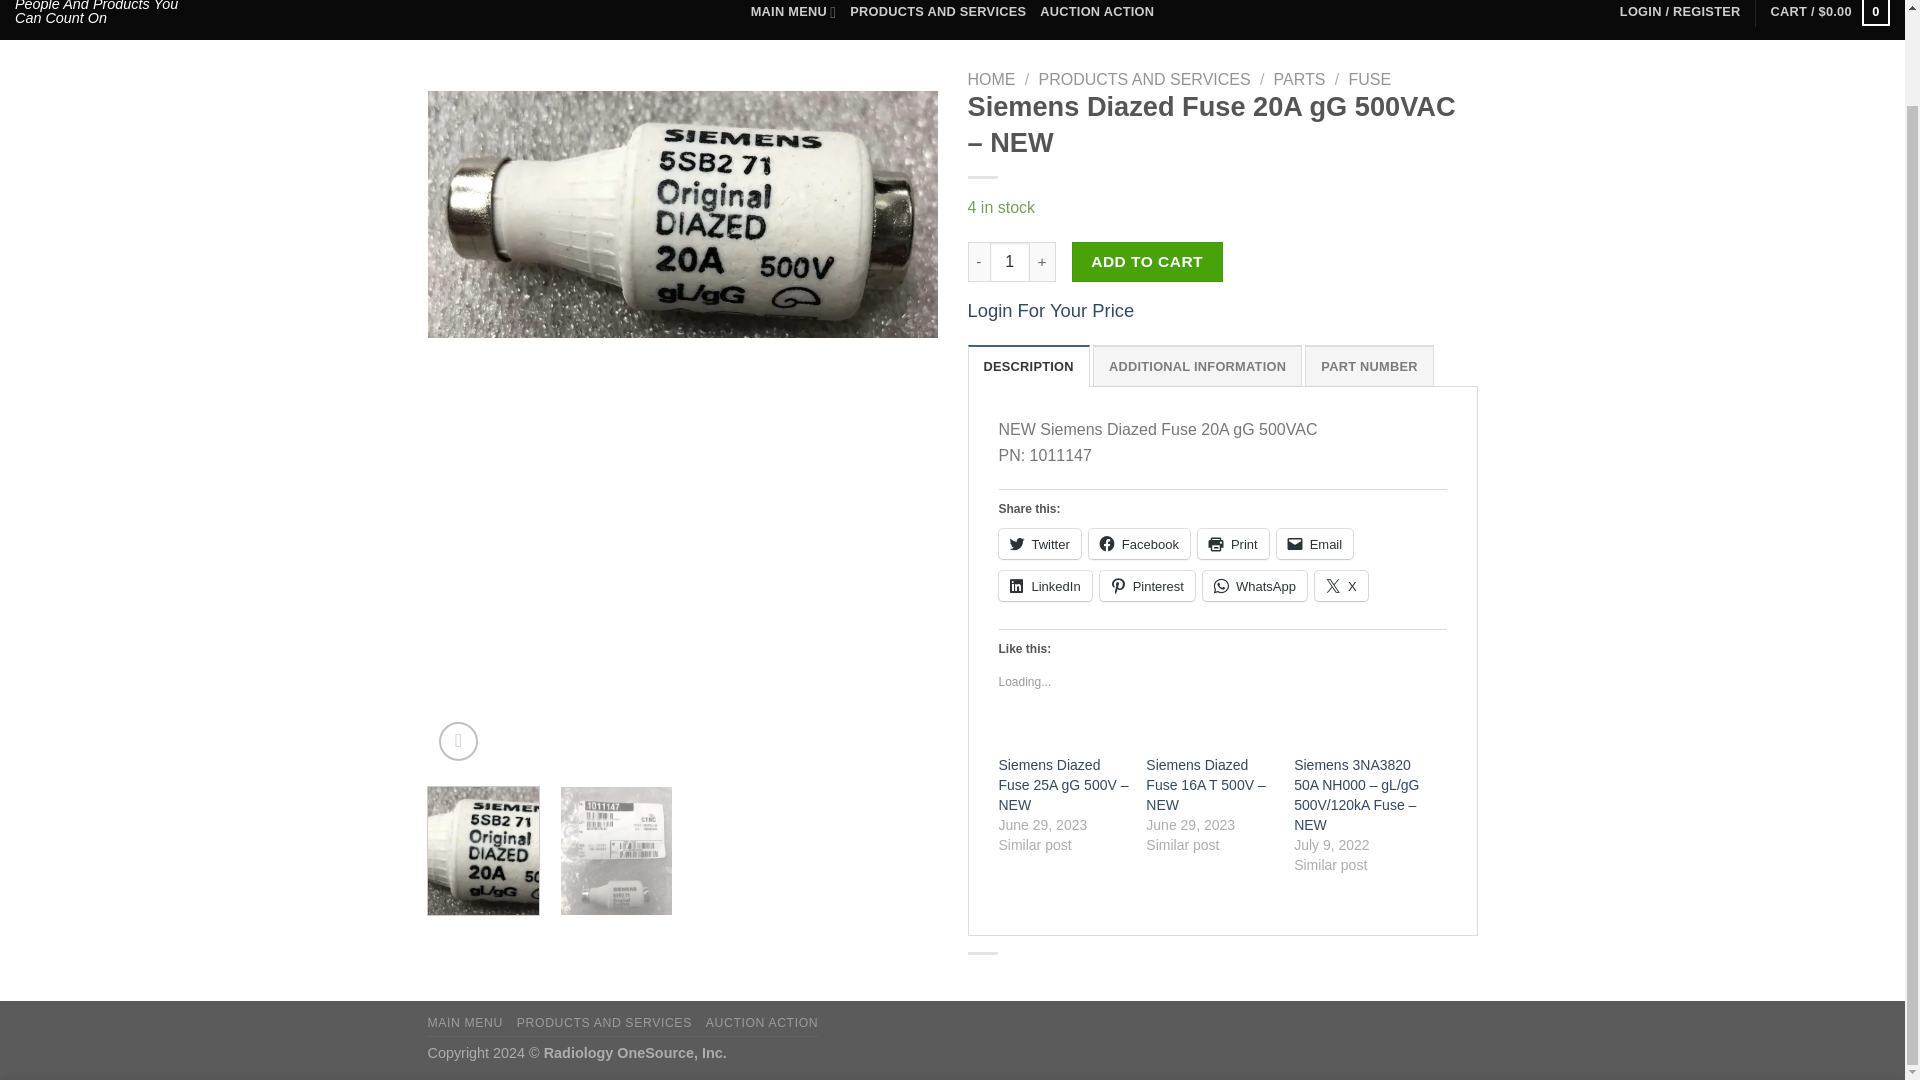  Describe the element at coordinates (1147, 261) in the screenshot. I see `ADD TO CART` at that location.